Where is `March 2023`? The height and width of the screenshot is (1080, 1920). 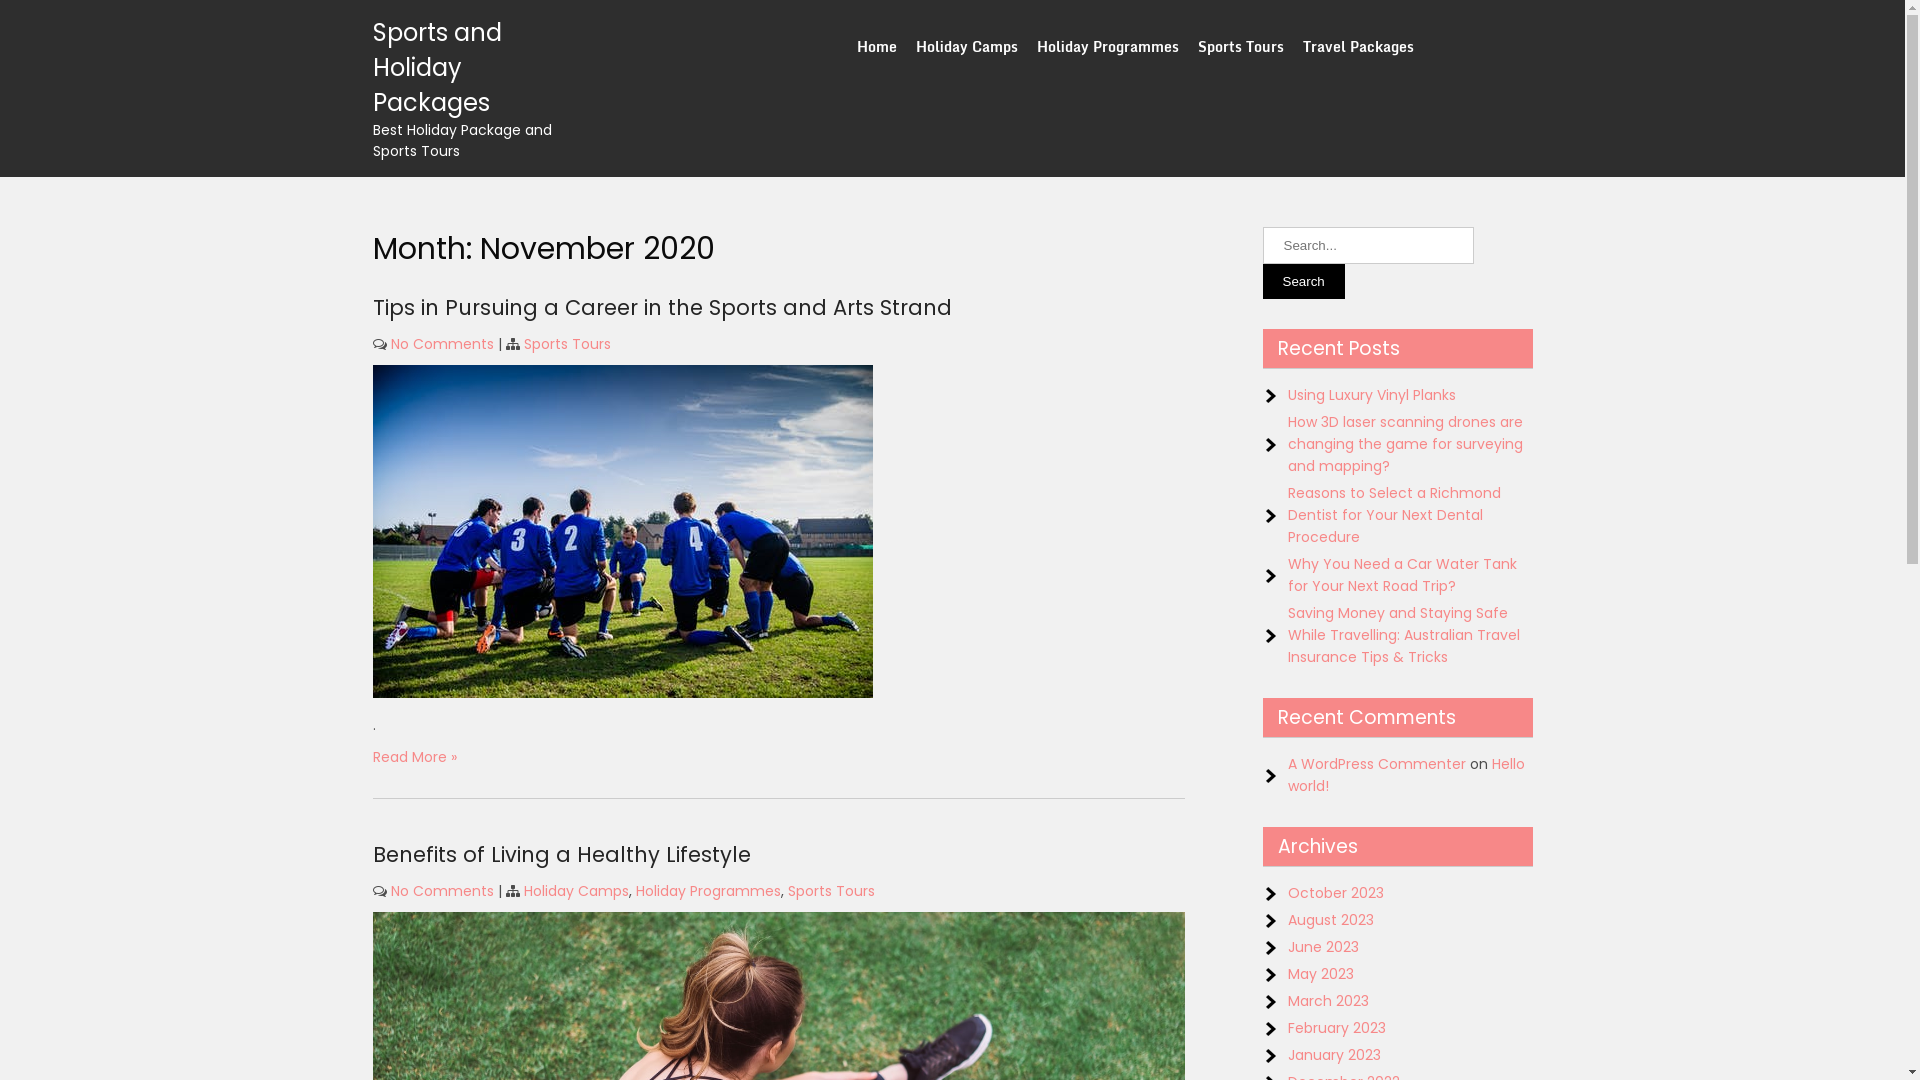
March 2023 is located at coordinates (1328, 1001).